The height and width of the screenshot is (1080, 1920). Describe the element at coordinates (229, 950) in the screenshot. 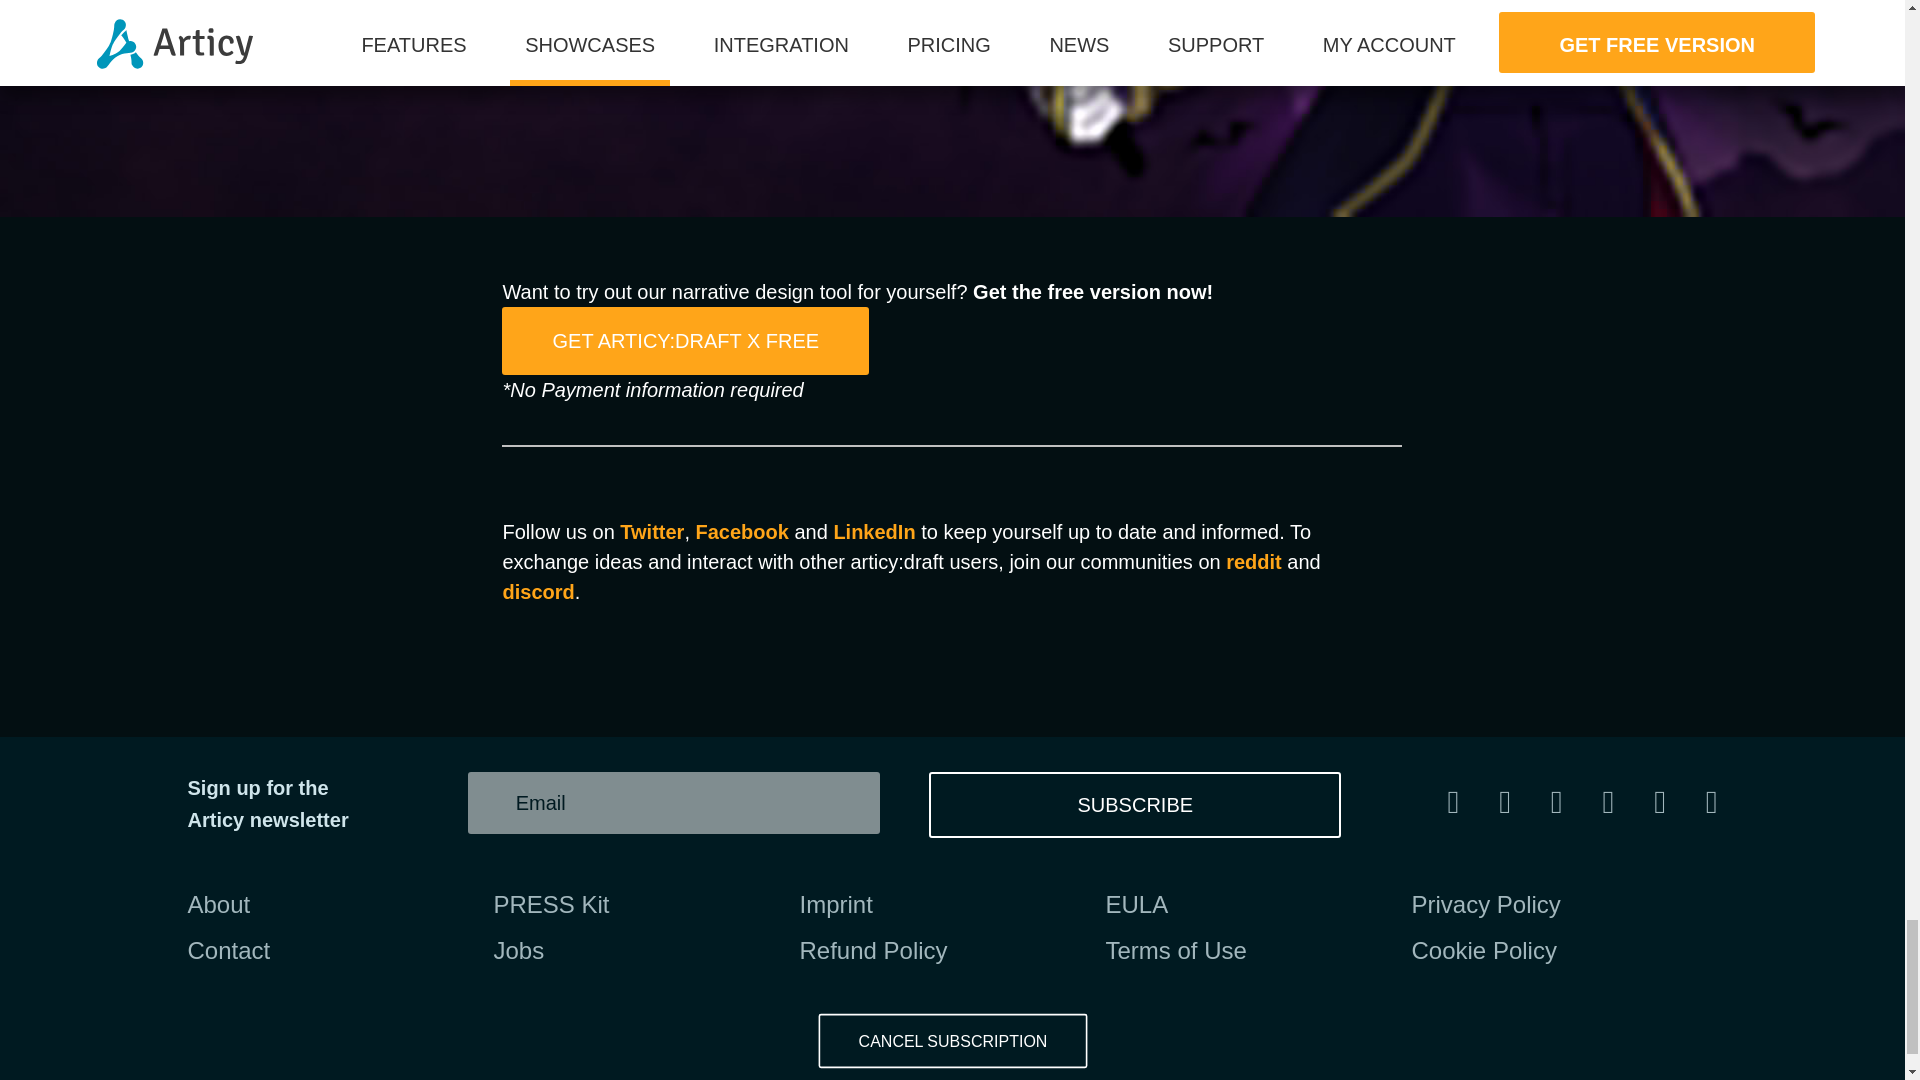

I see `Contact` at that location.